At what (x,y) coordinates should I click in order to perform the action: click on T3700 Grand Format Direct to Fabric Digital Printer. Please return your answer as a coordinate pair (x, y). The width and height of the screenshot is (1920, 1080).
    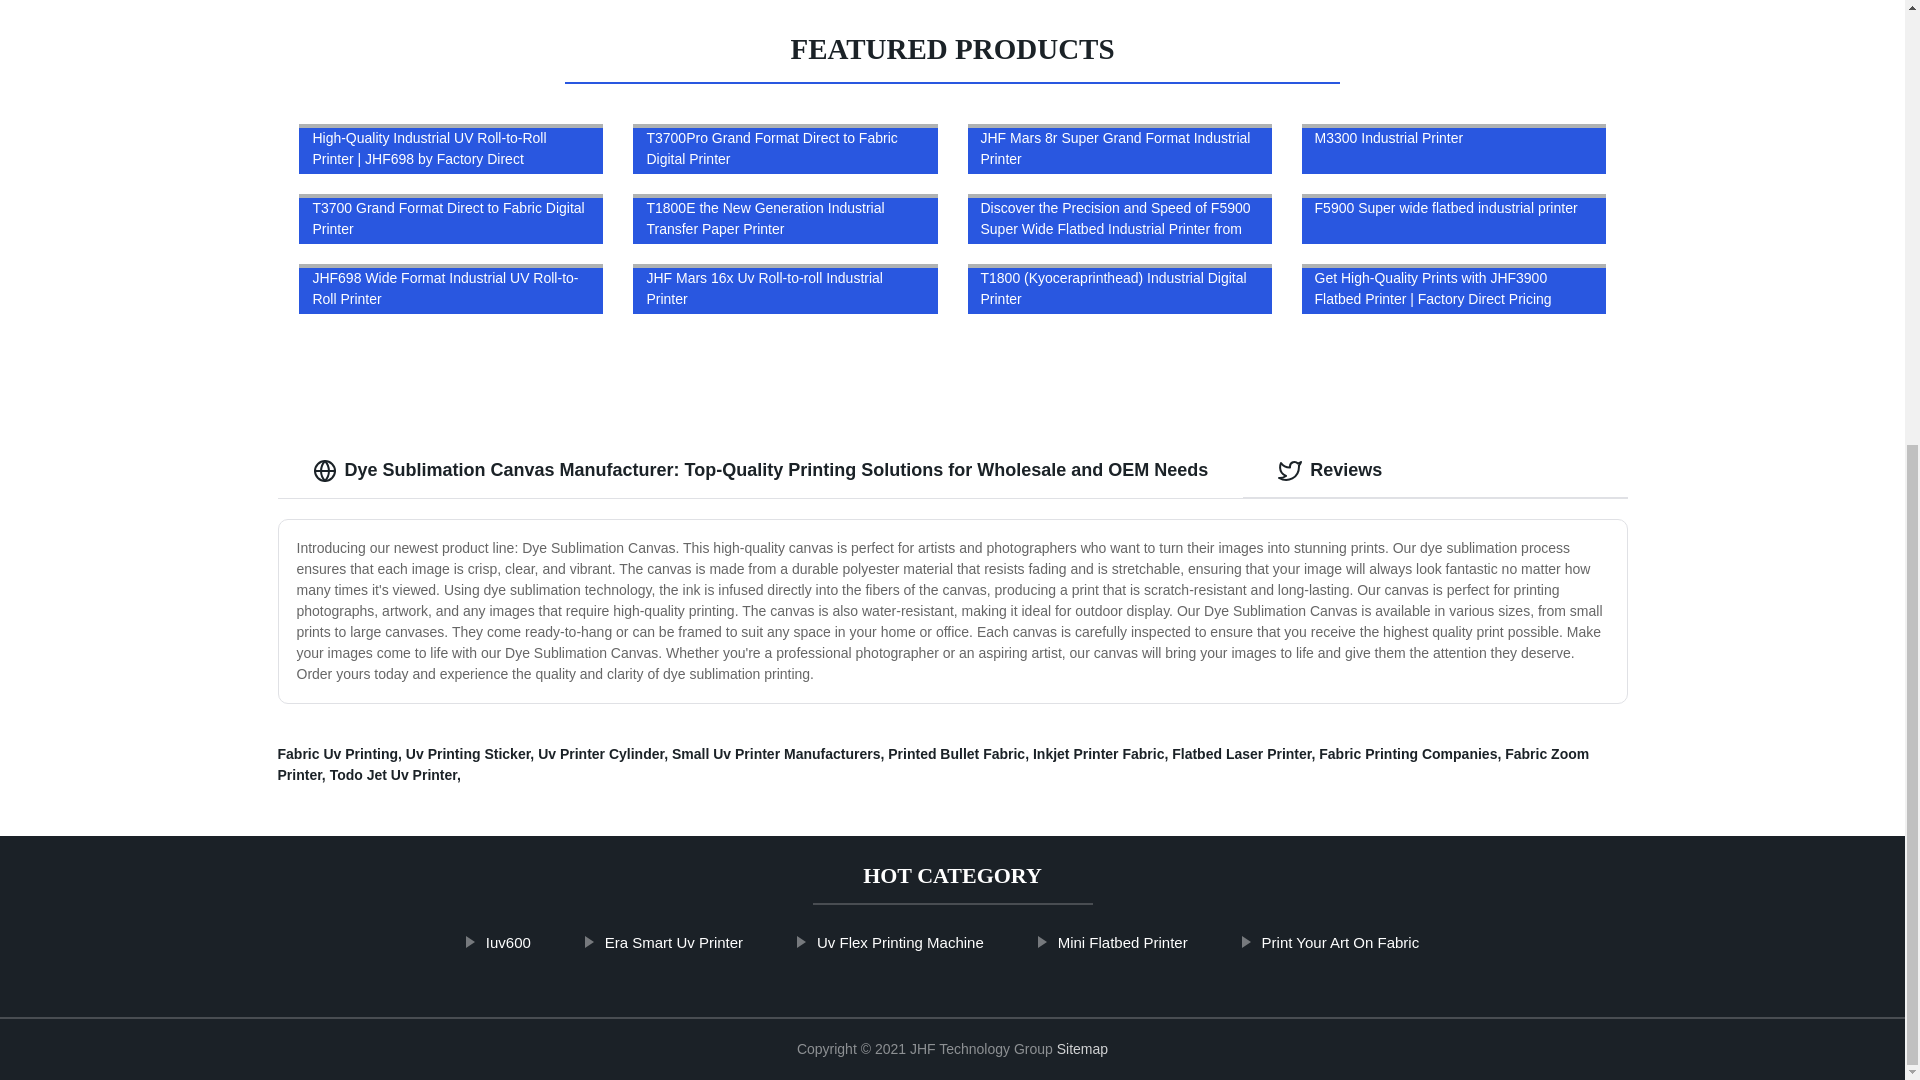
    Looking at the image, I should click on (451, 218).